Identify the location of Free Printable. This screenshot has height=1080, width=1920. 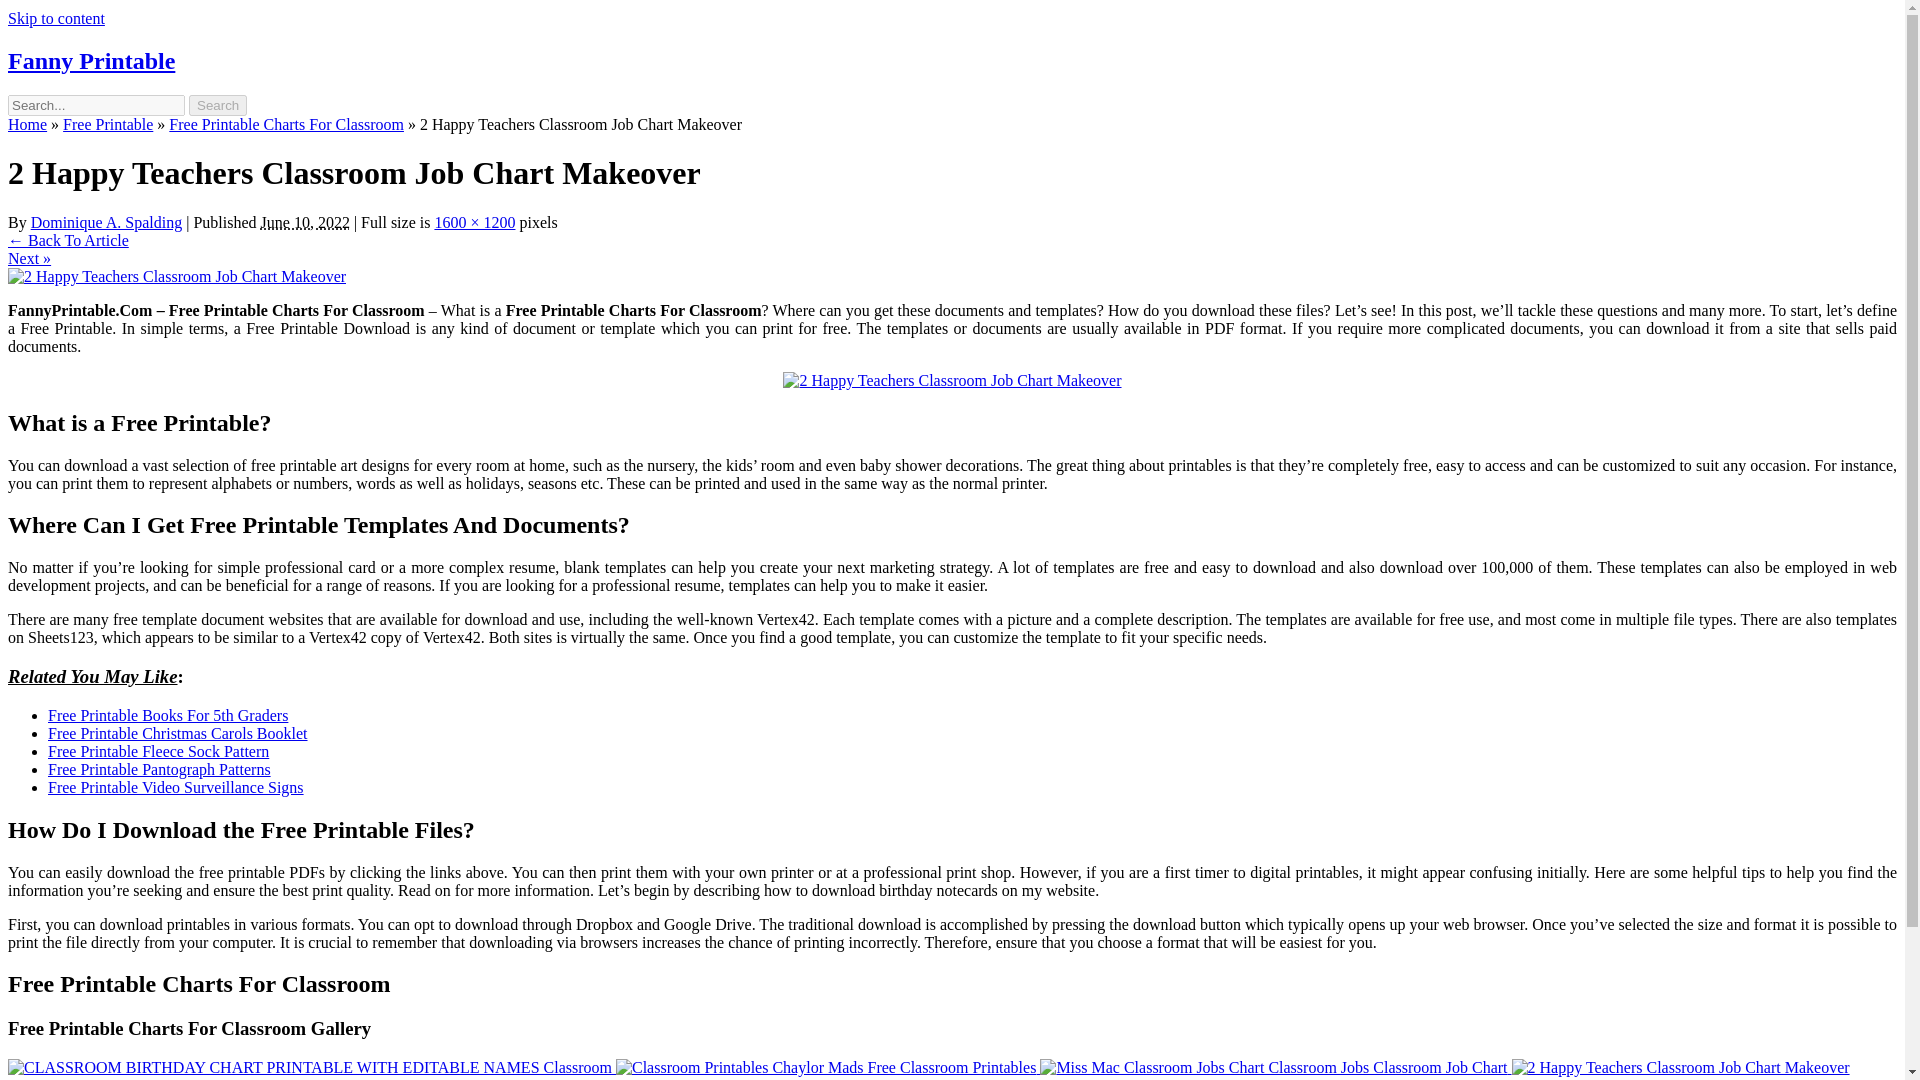
(108, 124).